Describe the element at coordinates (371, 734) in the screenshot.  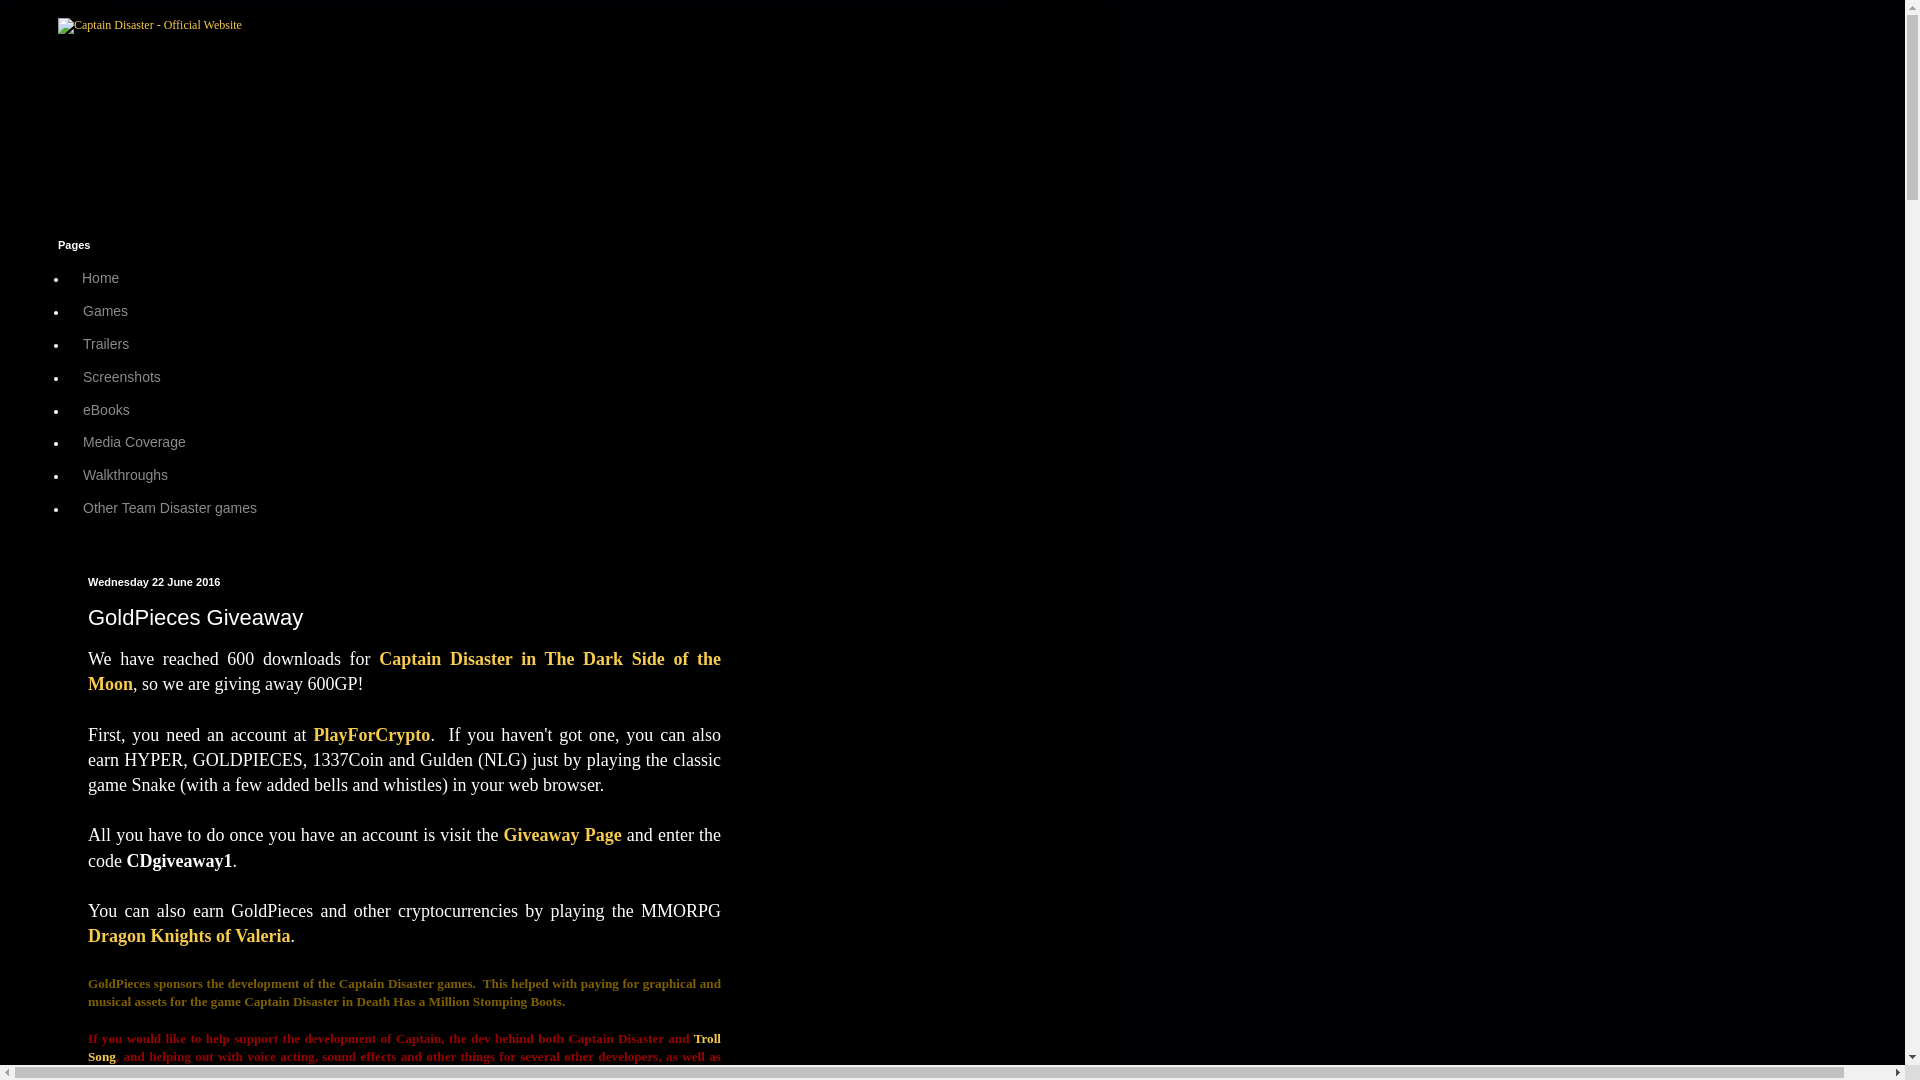
I see `PlayForCrypto` at that location.